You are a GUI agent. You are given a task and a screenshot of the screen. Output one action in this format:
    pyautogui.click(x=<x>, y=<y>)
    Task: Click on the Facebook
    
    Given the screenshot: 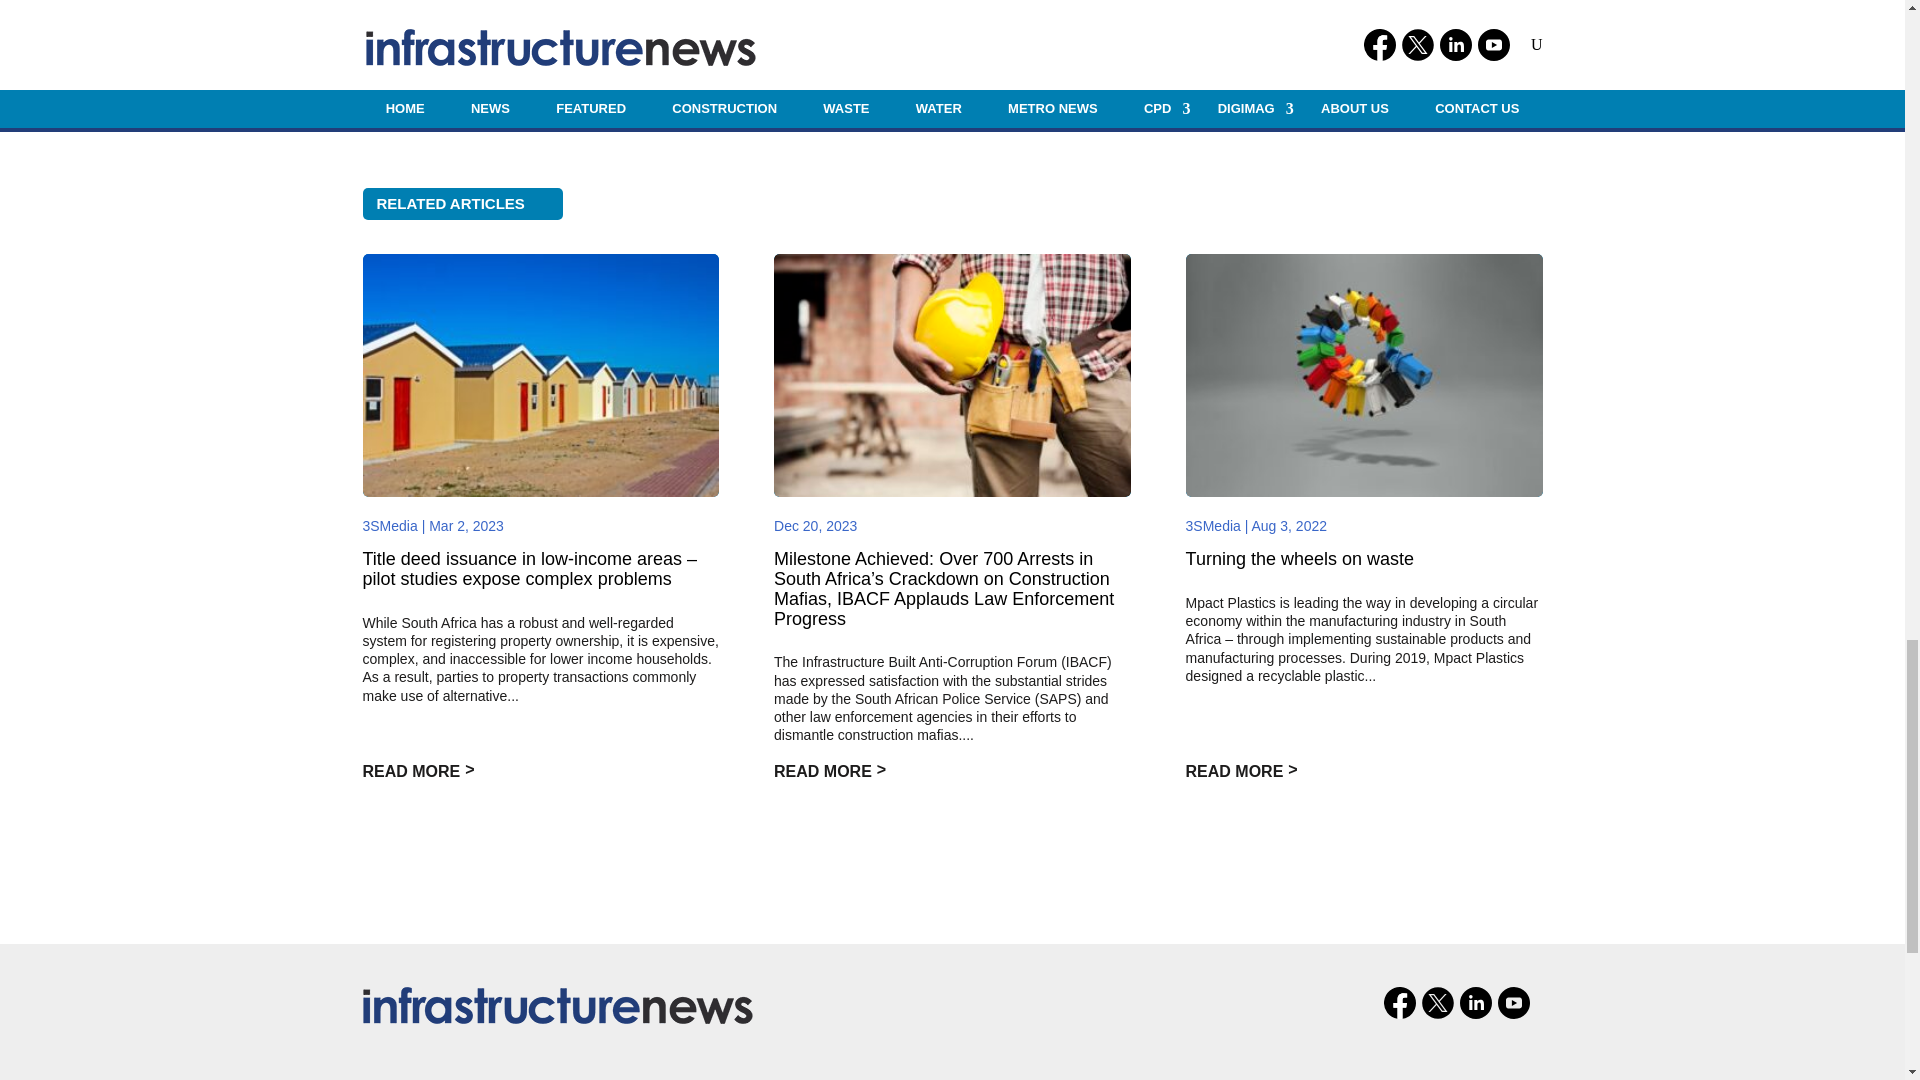 What is the action you would take?
    pyautogui.click(x=1400, y=1003)
    